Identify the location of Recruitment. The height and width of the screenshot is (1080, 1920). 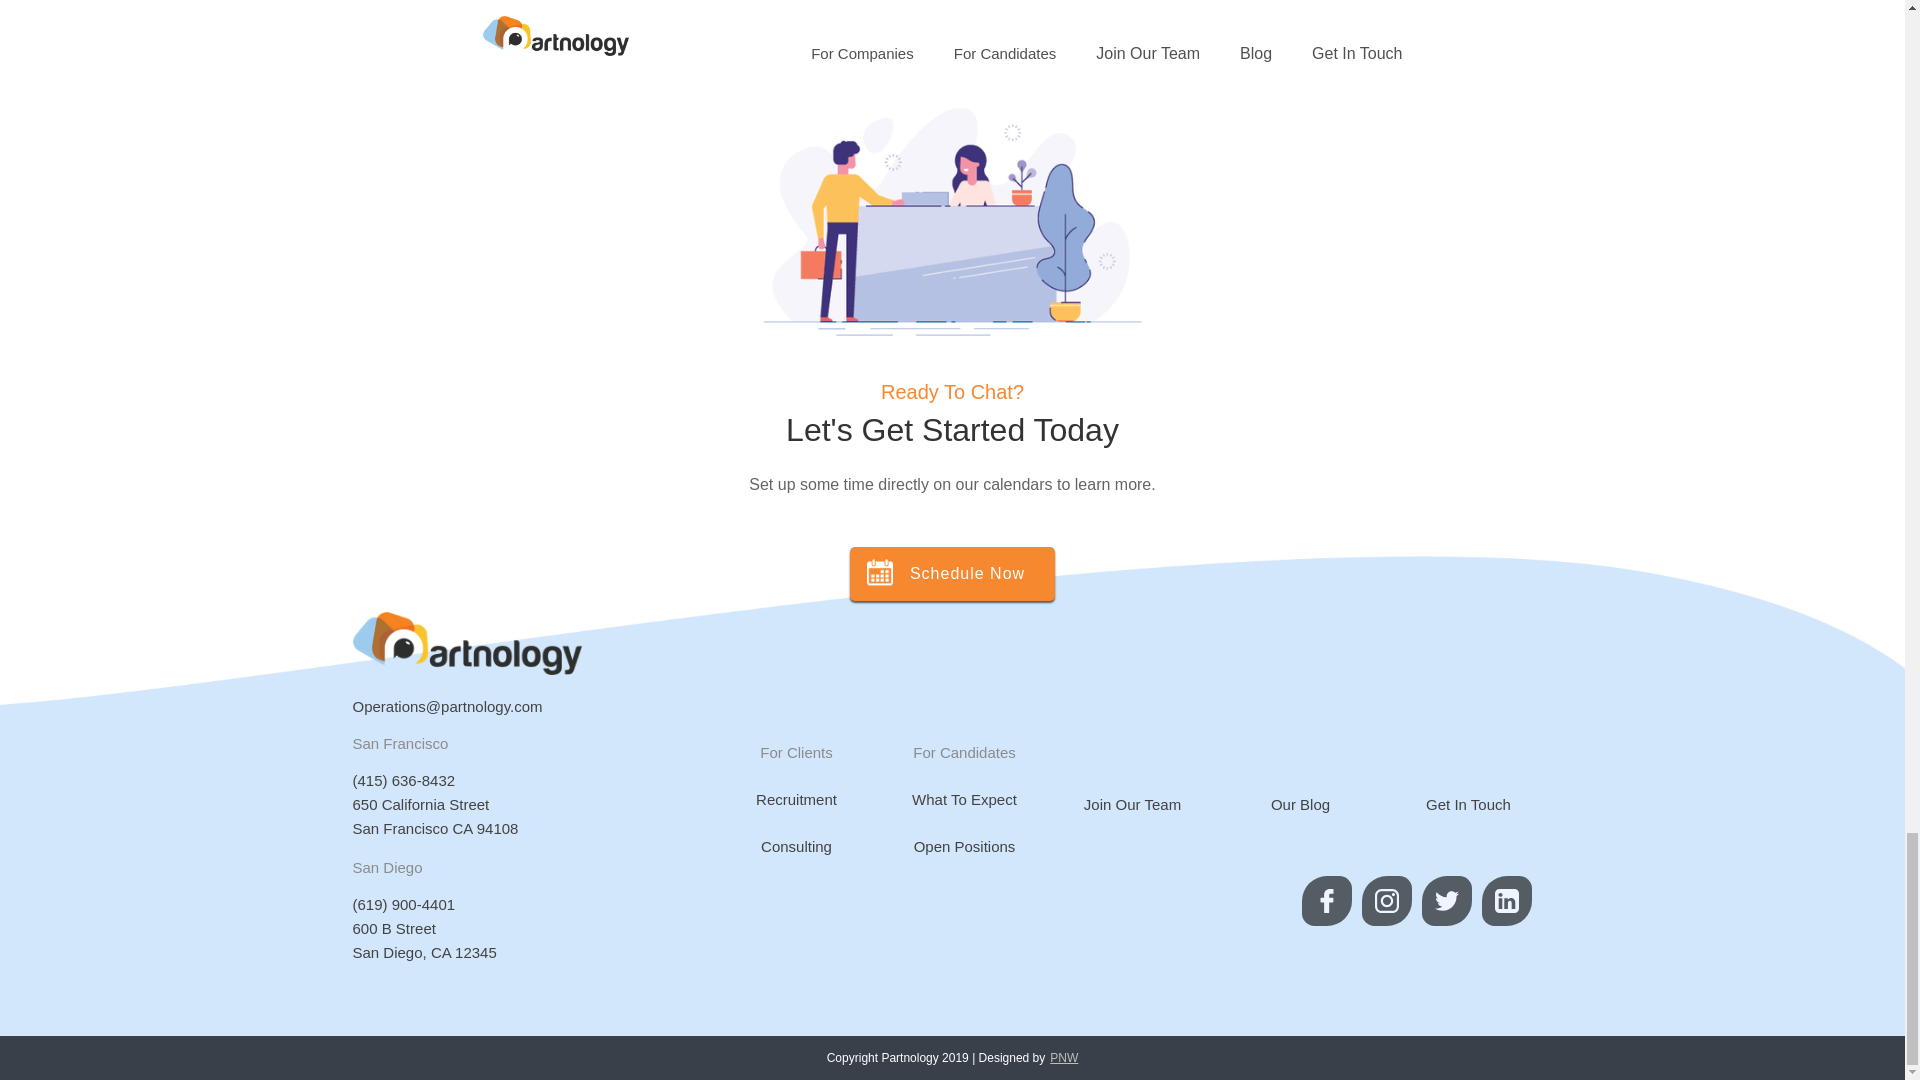
(796, 802).